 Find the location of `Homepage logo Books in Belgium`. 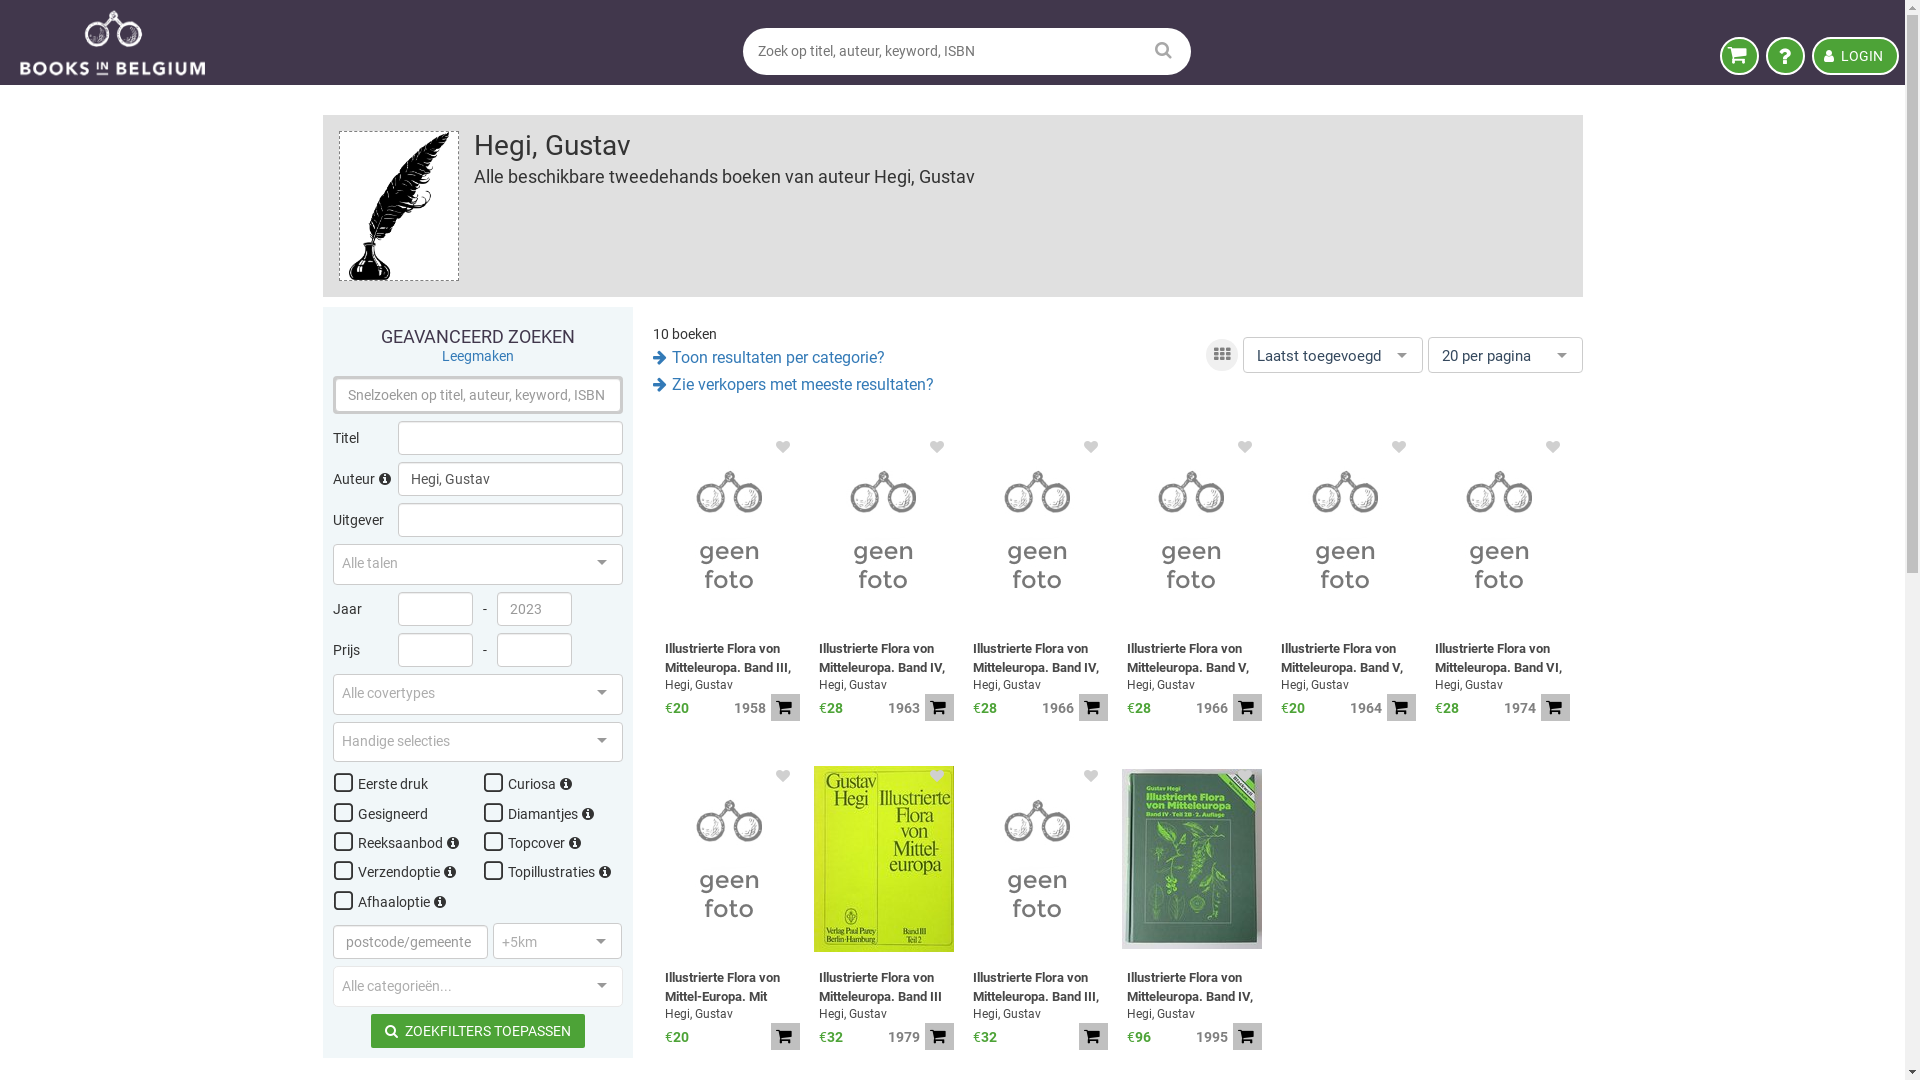

Homepage logo Books in Belgium is located at coordinates (114, 42).